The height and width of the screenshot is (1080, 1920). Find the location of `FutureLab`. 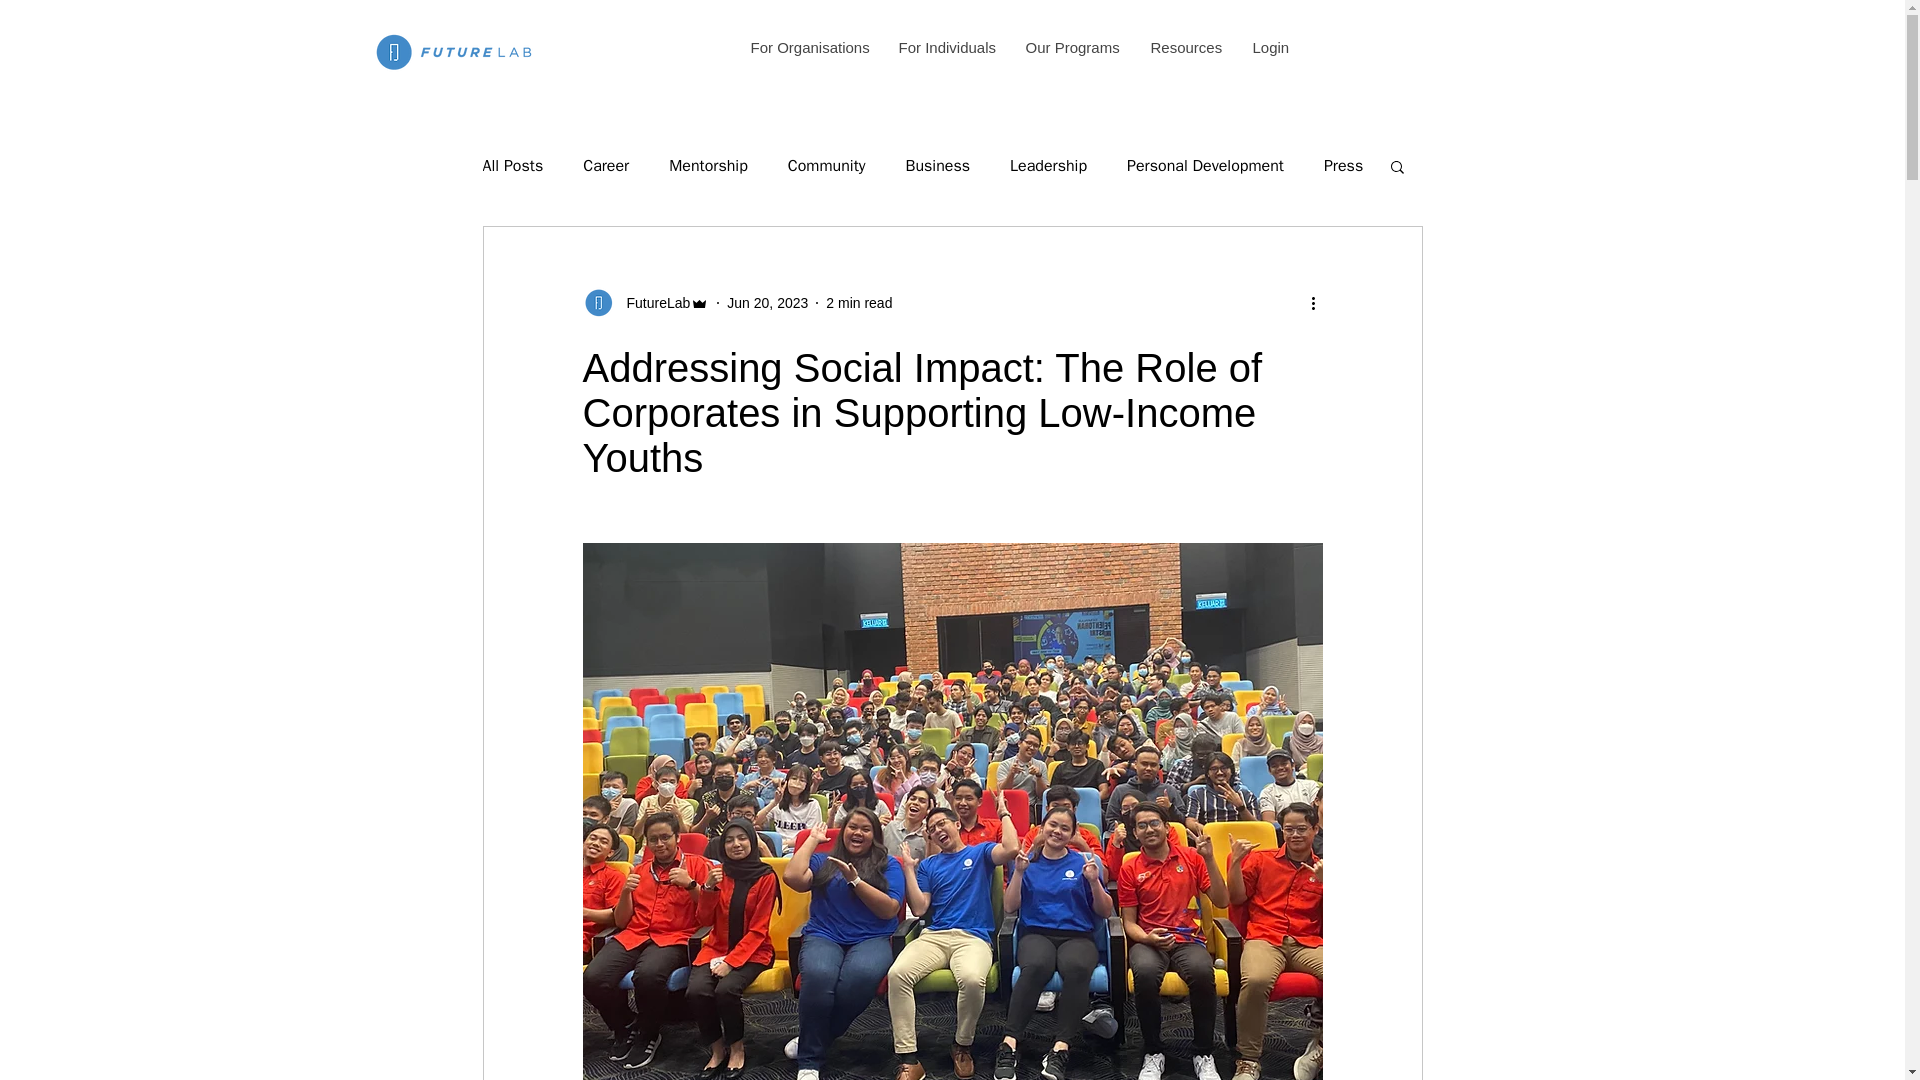

FutureLab is located at coordinates (652, 302).